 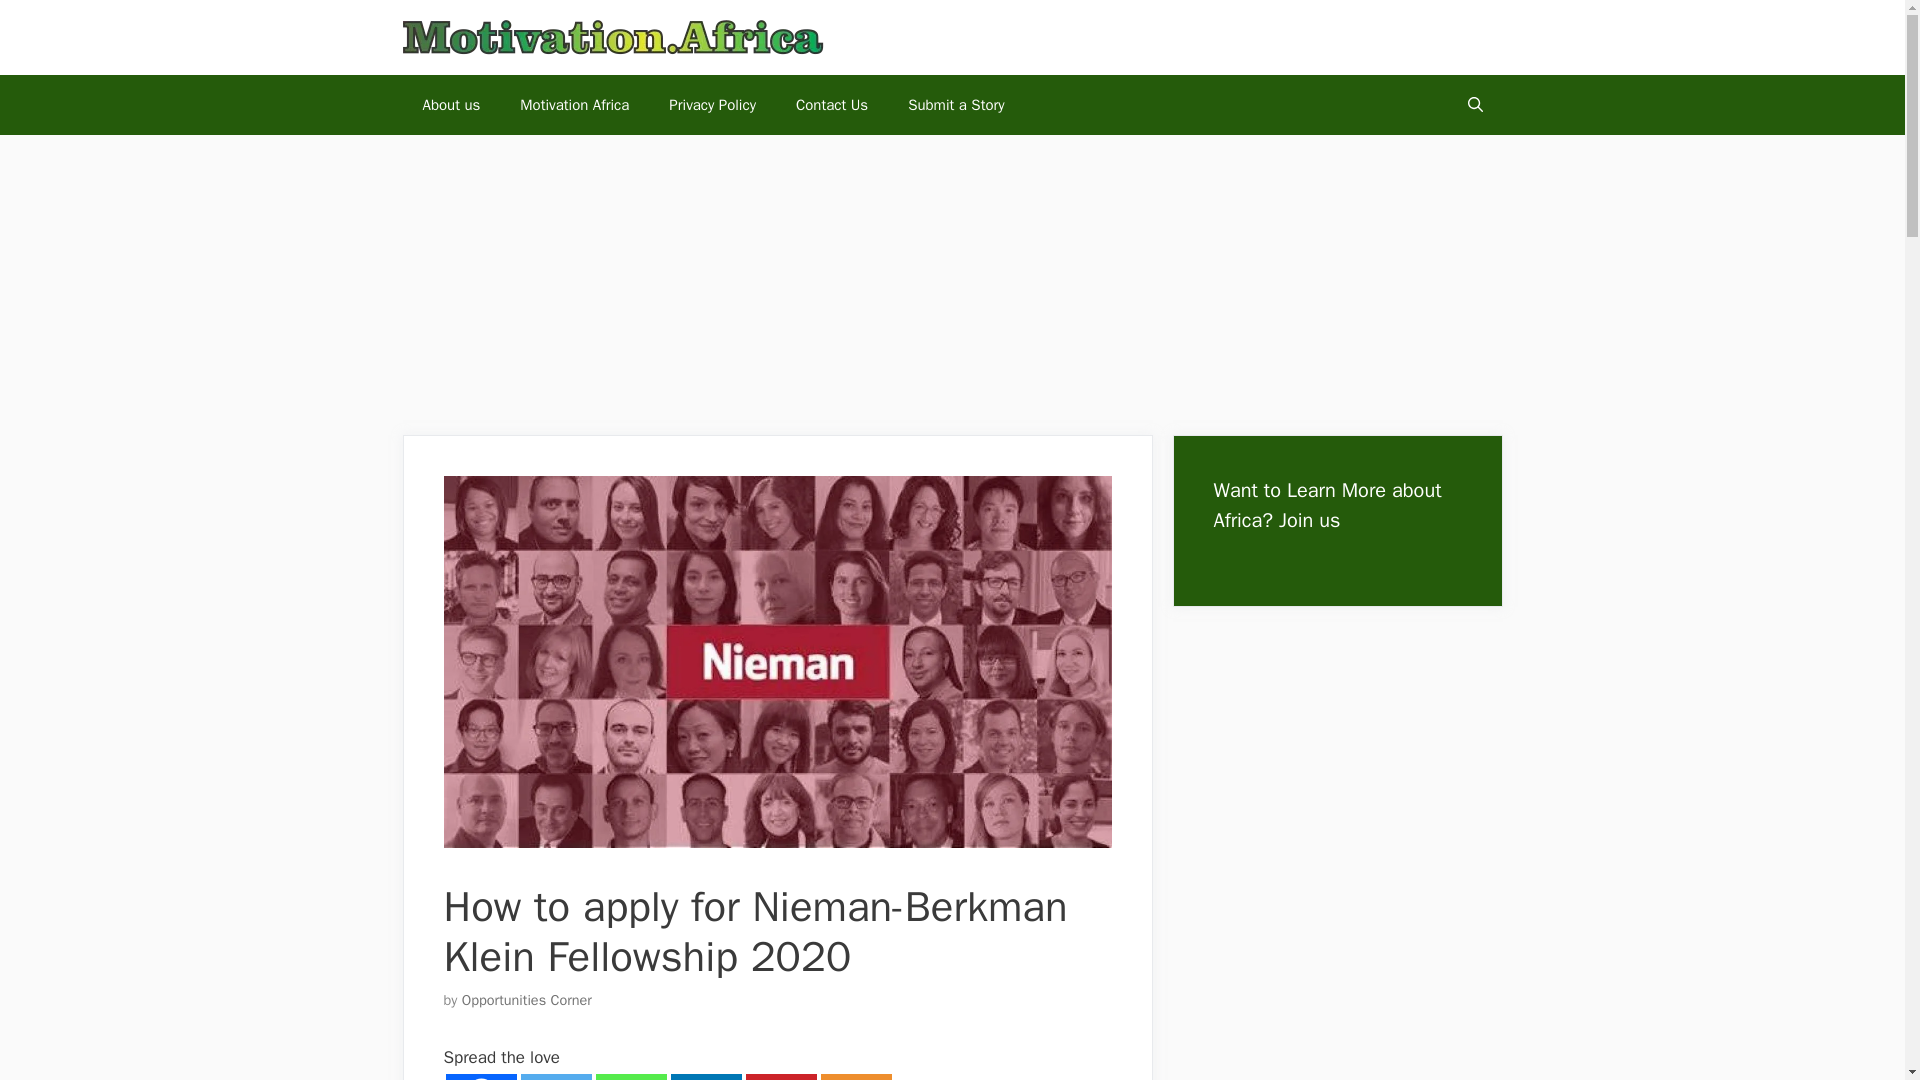 I want to click on Contact Us, so click(x=831, y=104).